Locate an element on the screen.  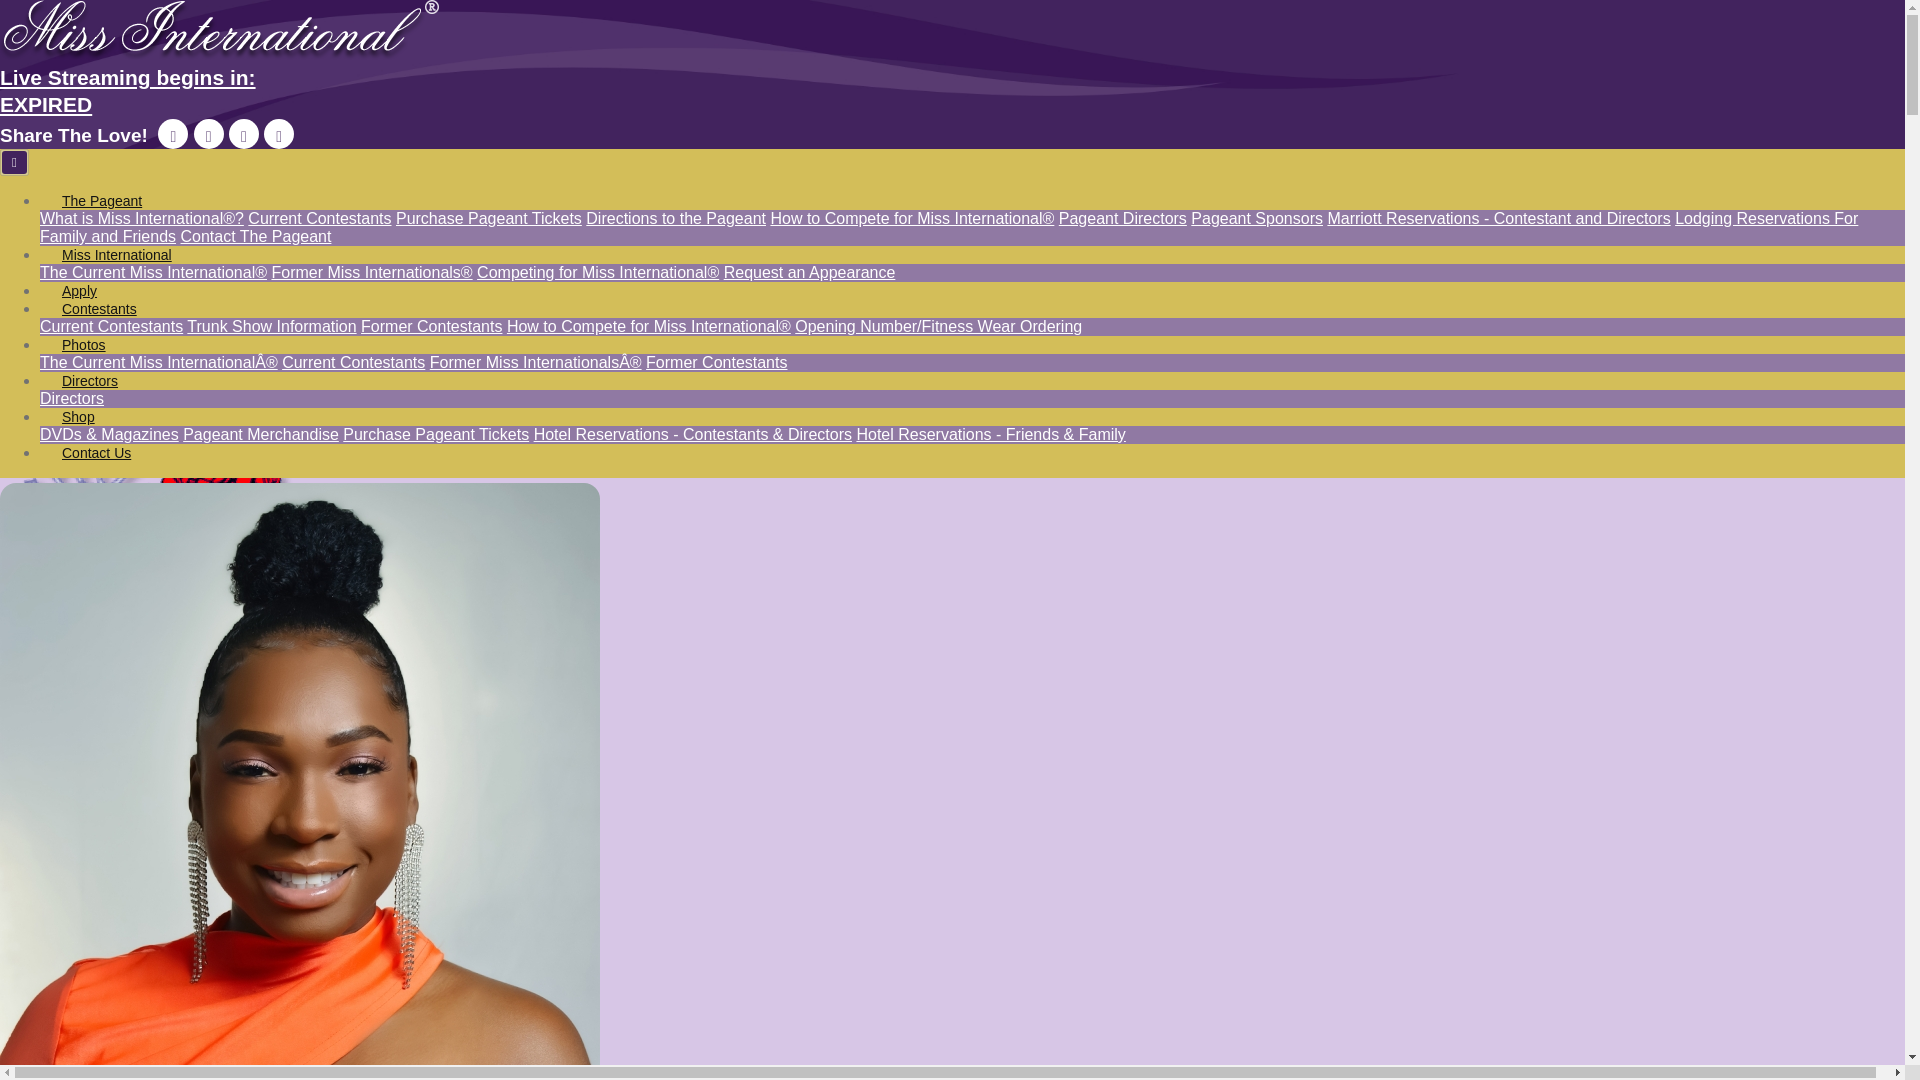
Request an Appearance is located at coordinates (1498, 218).